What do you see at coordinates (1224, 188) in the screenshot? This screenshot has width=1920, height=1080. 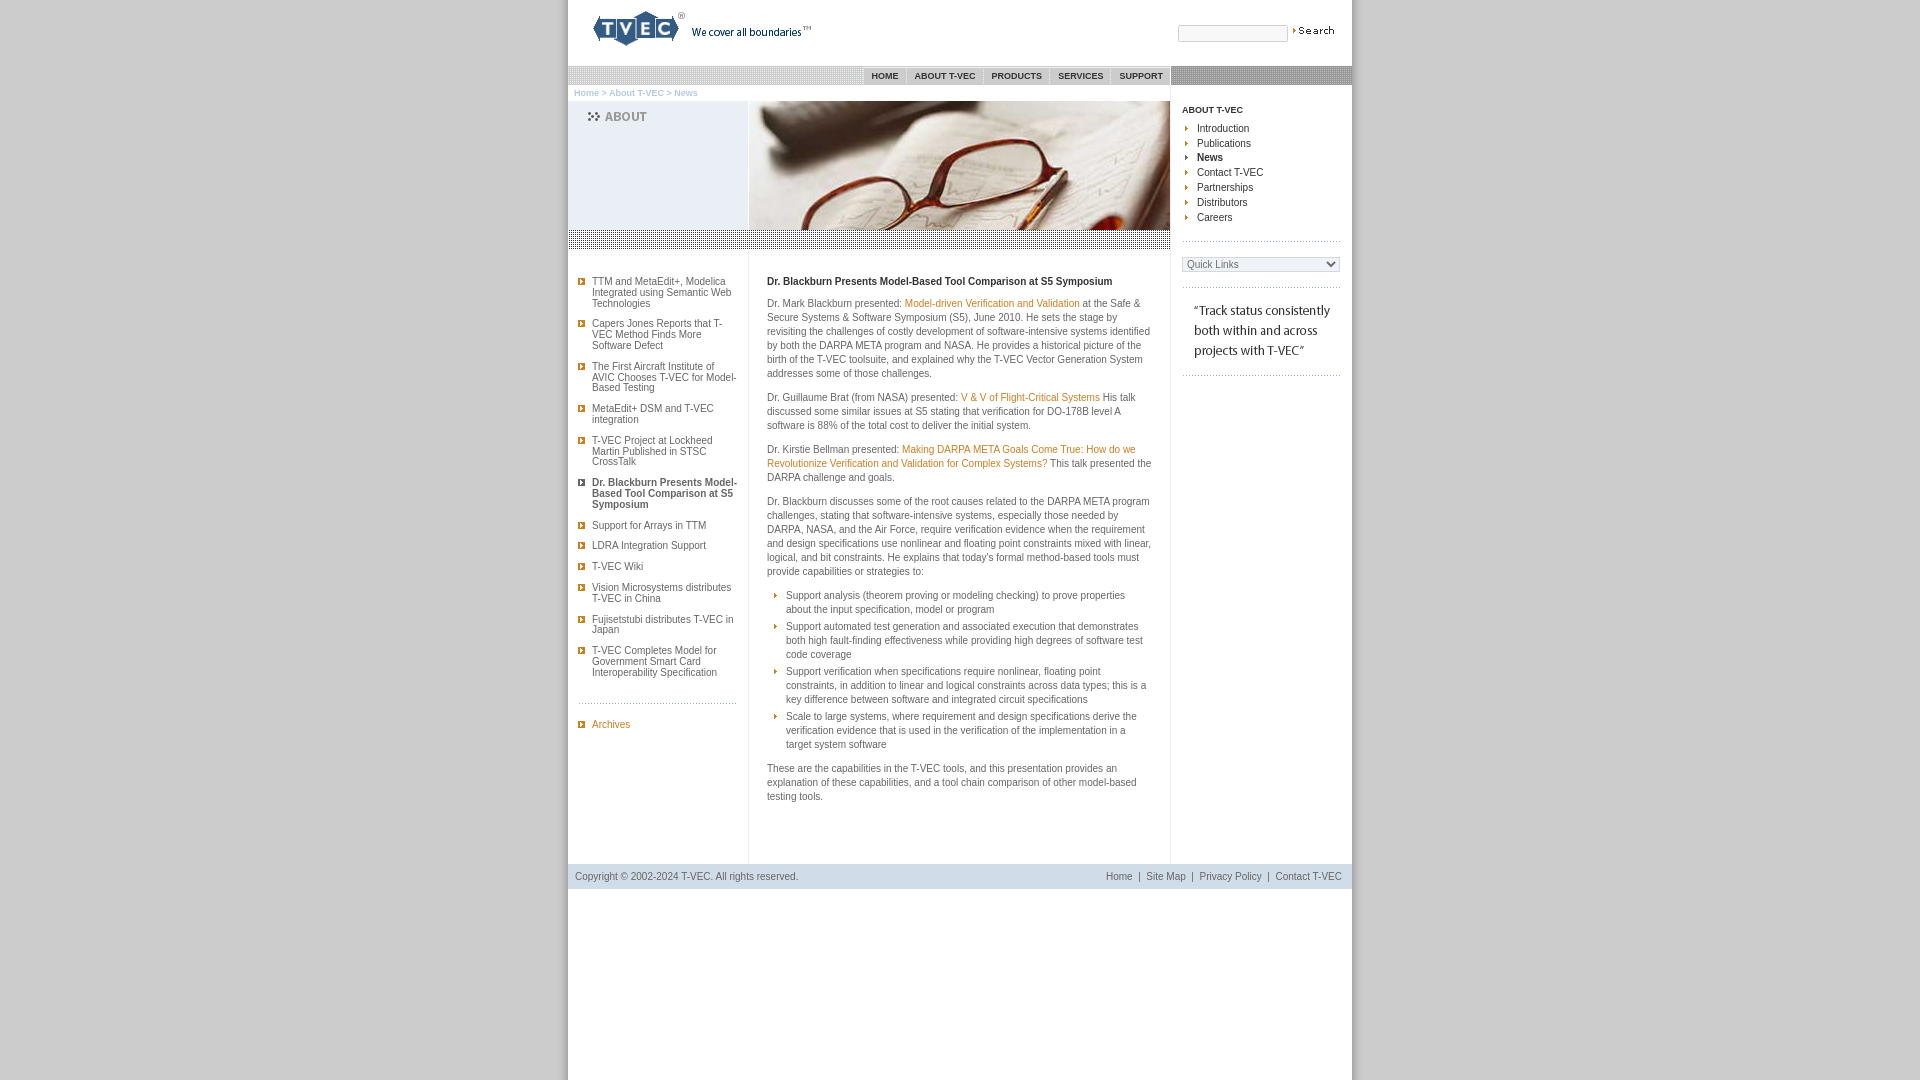 I see `Partnerships` at bounding box center [1224, 188].